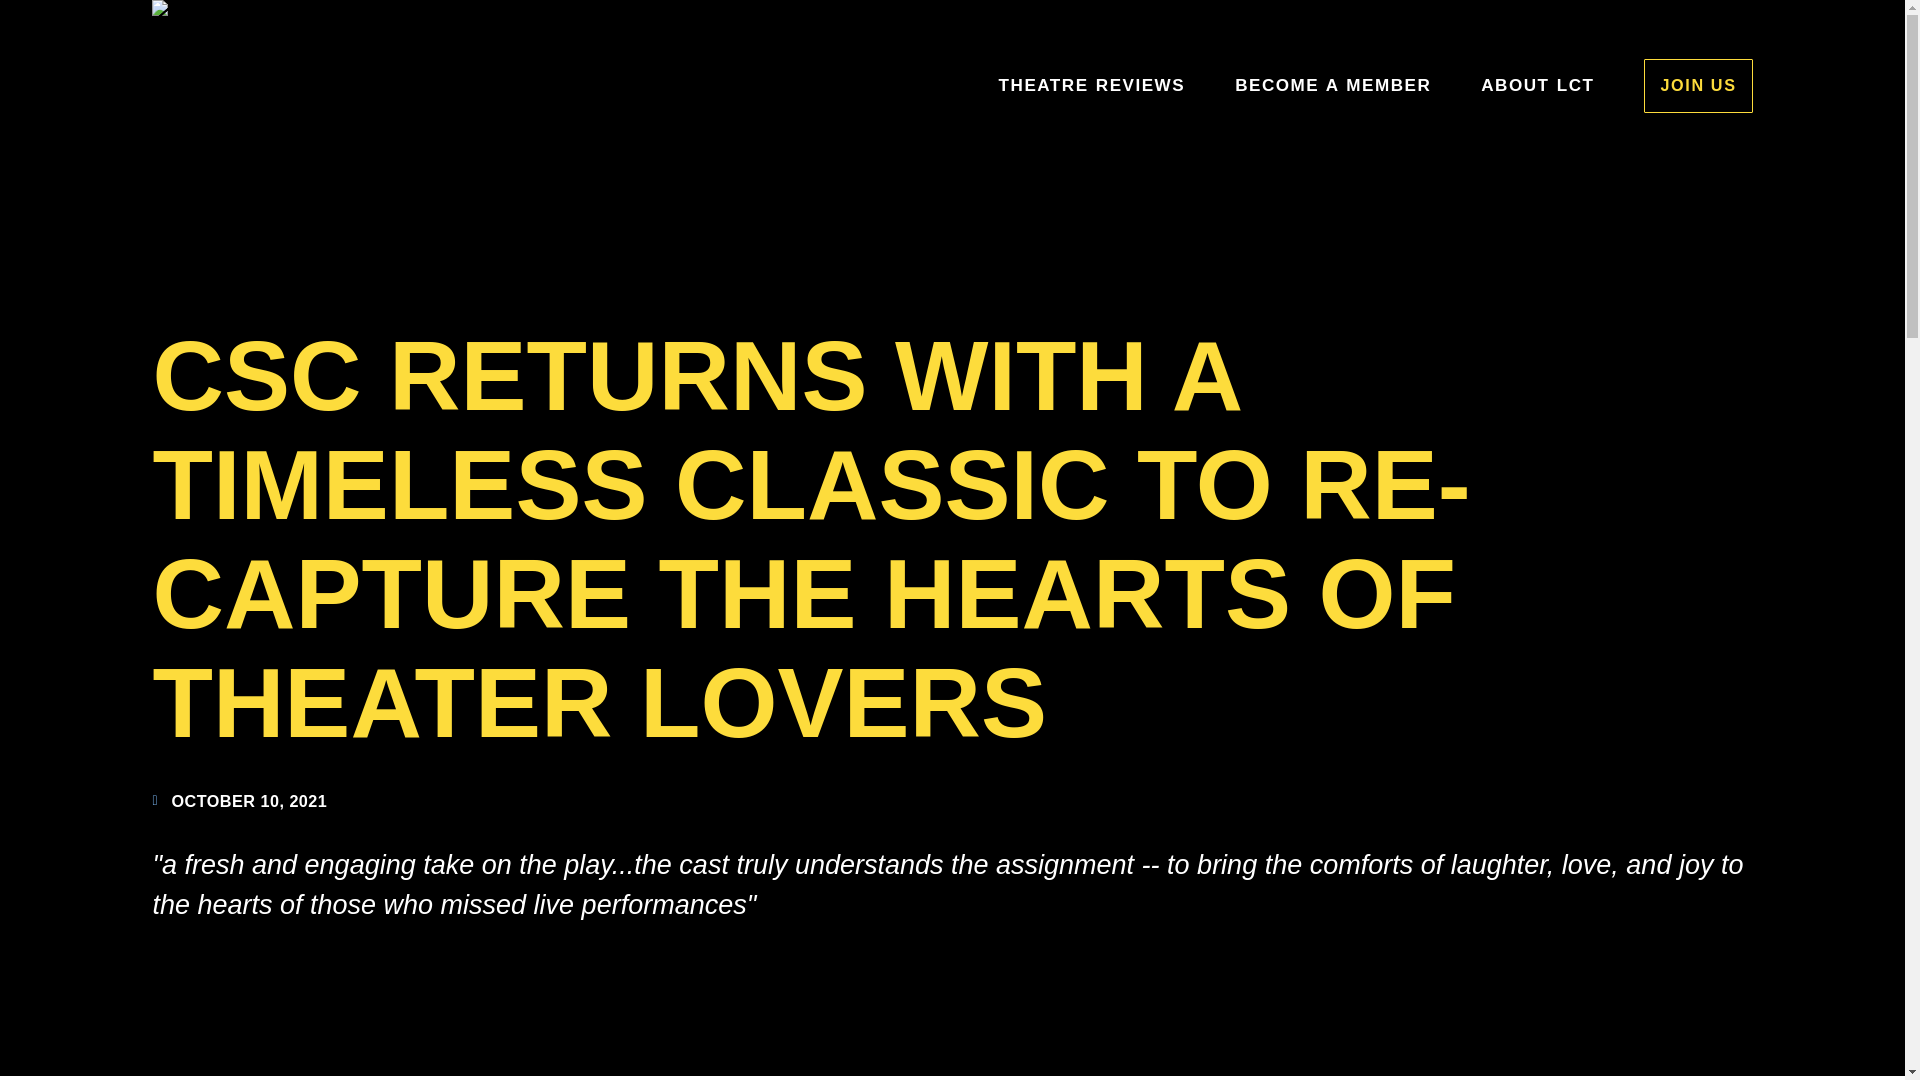  I want to click on ABOUT LCT, so click(1536, 86).